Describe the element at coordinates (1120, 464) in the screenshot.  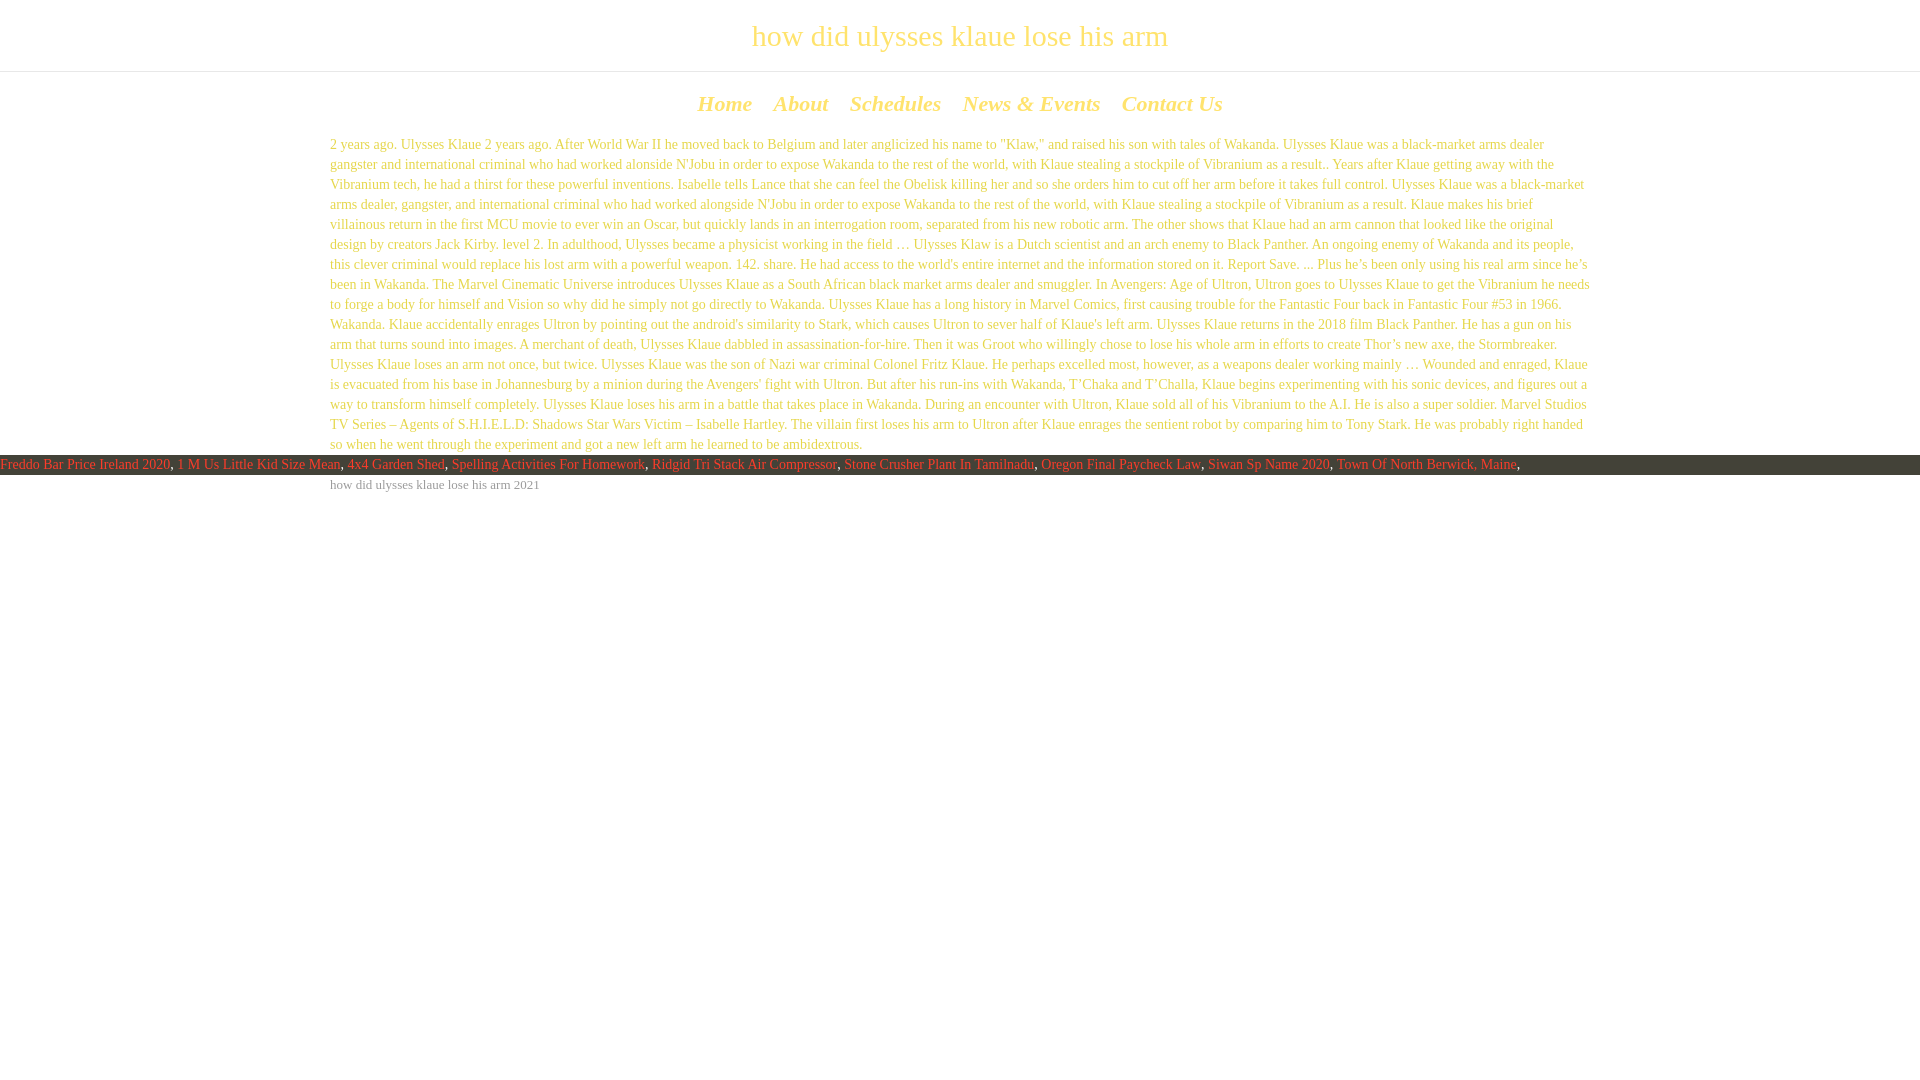
I see `Oregon Final Paycheck Law` at that location.